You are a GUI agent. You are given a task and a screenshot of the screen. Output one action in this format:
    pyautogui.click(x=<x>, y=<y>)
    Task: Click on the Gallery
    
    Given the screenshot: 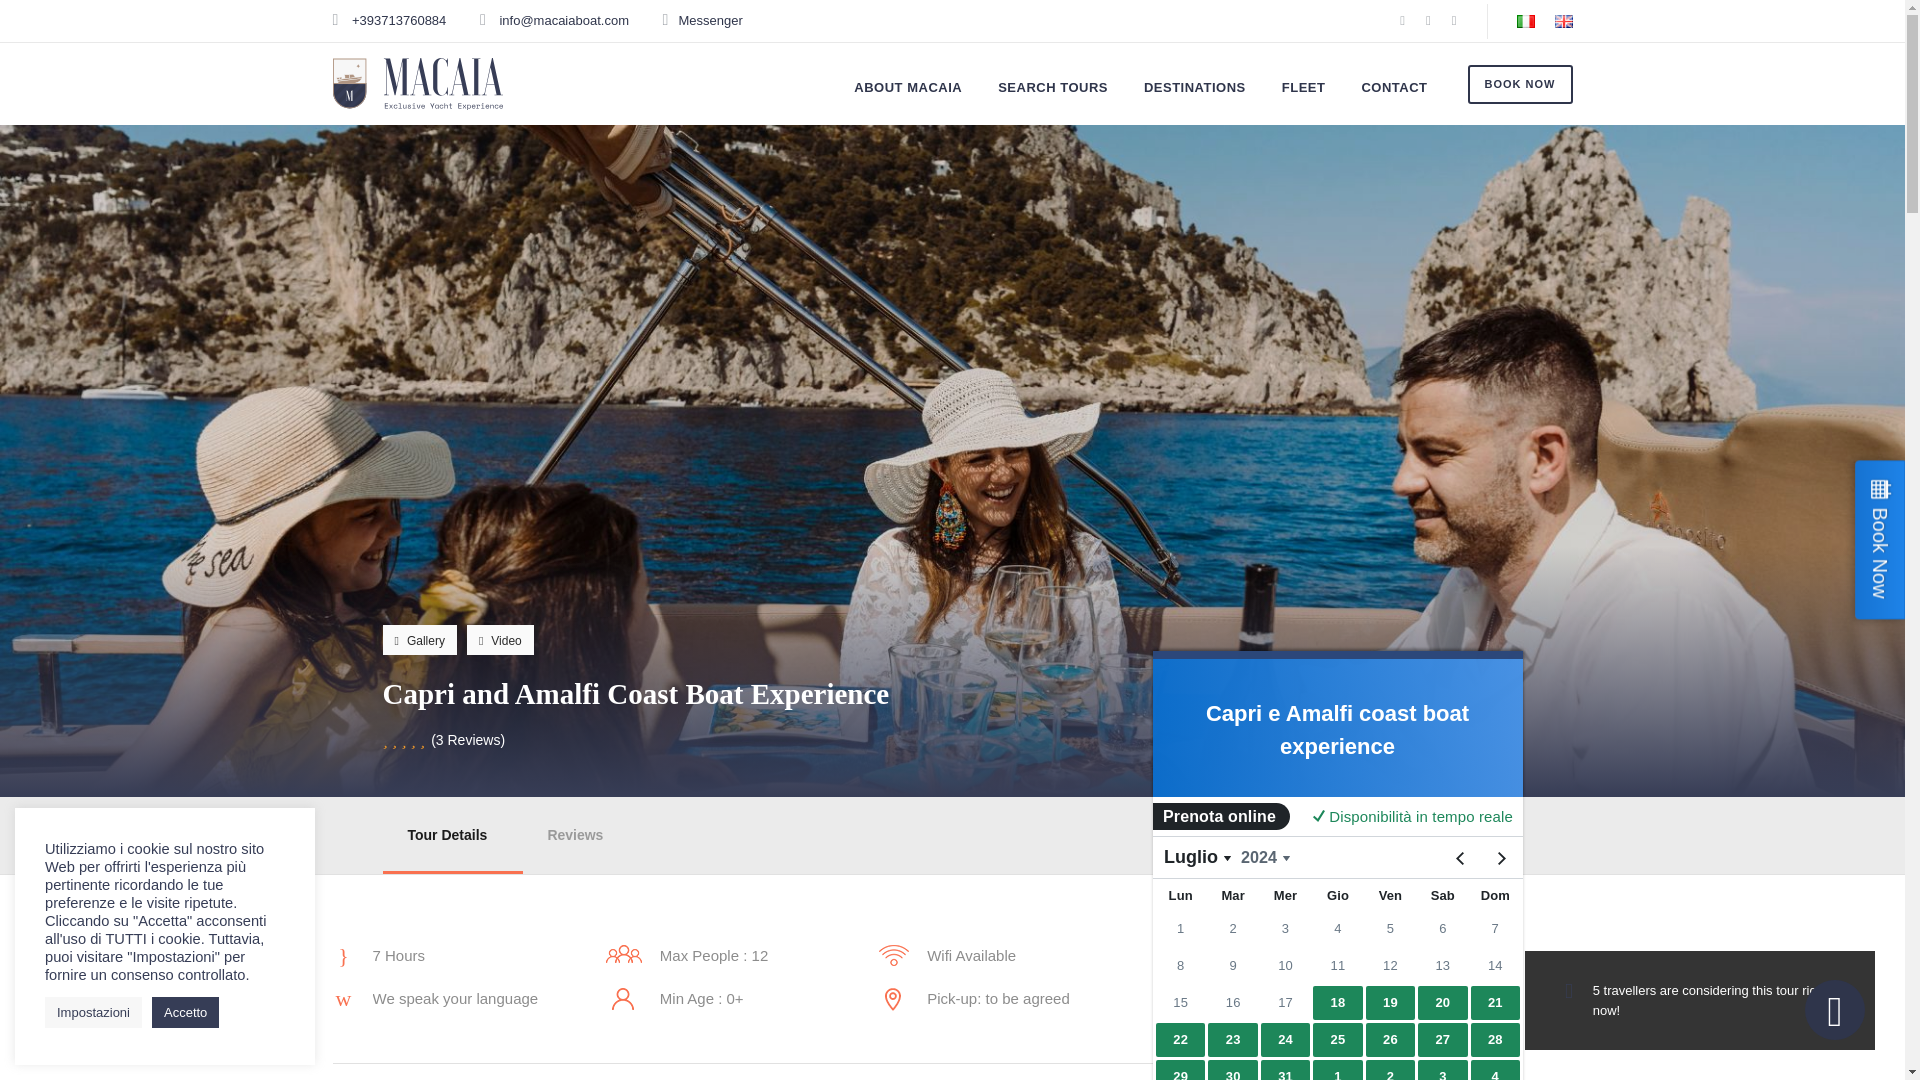 What is the action you would take?
    pyautogui.click(x=419, y=640)
    